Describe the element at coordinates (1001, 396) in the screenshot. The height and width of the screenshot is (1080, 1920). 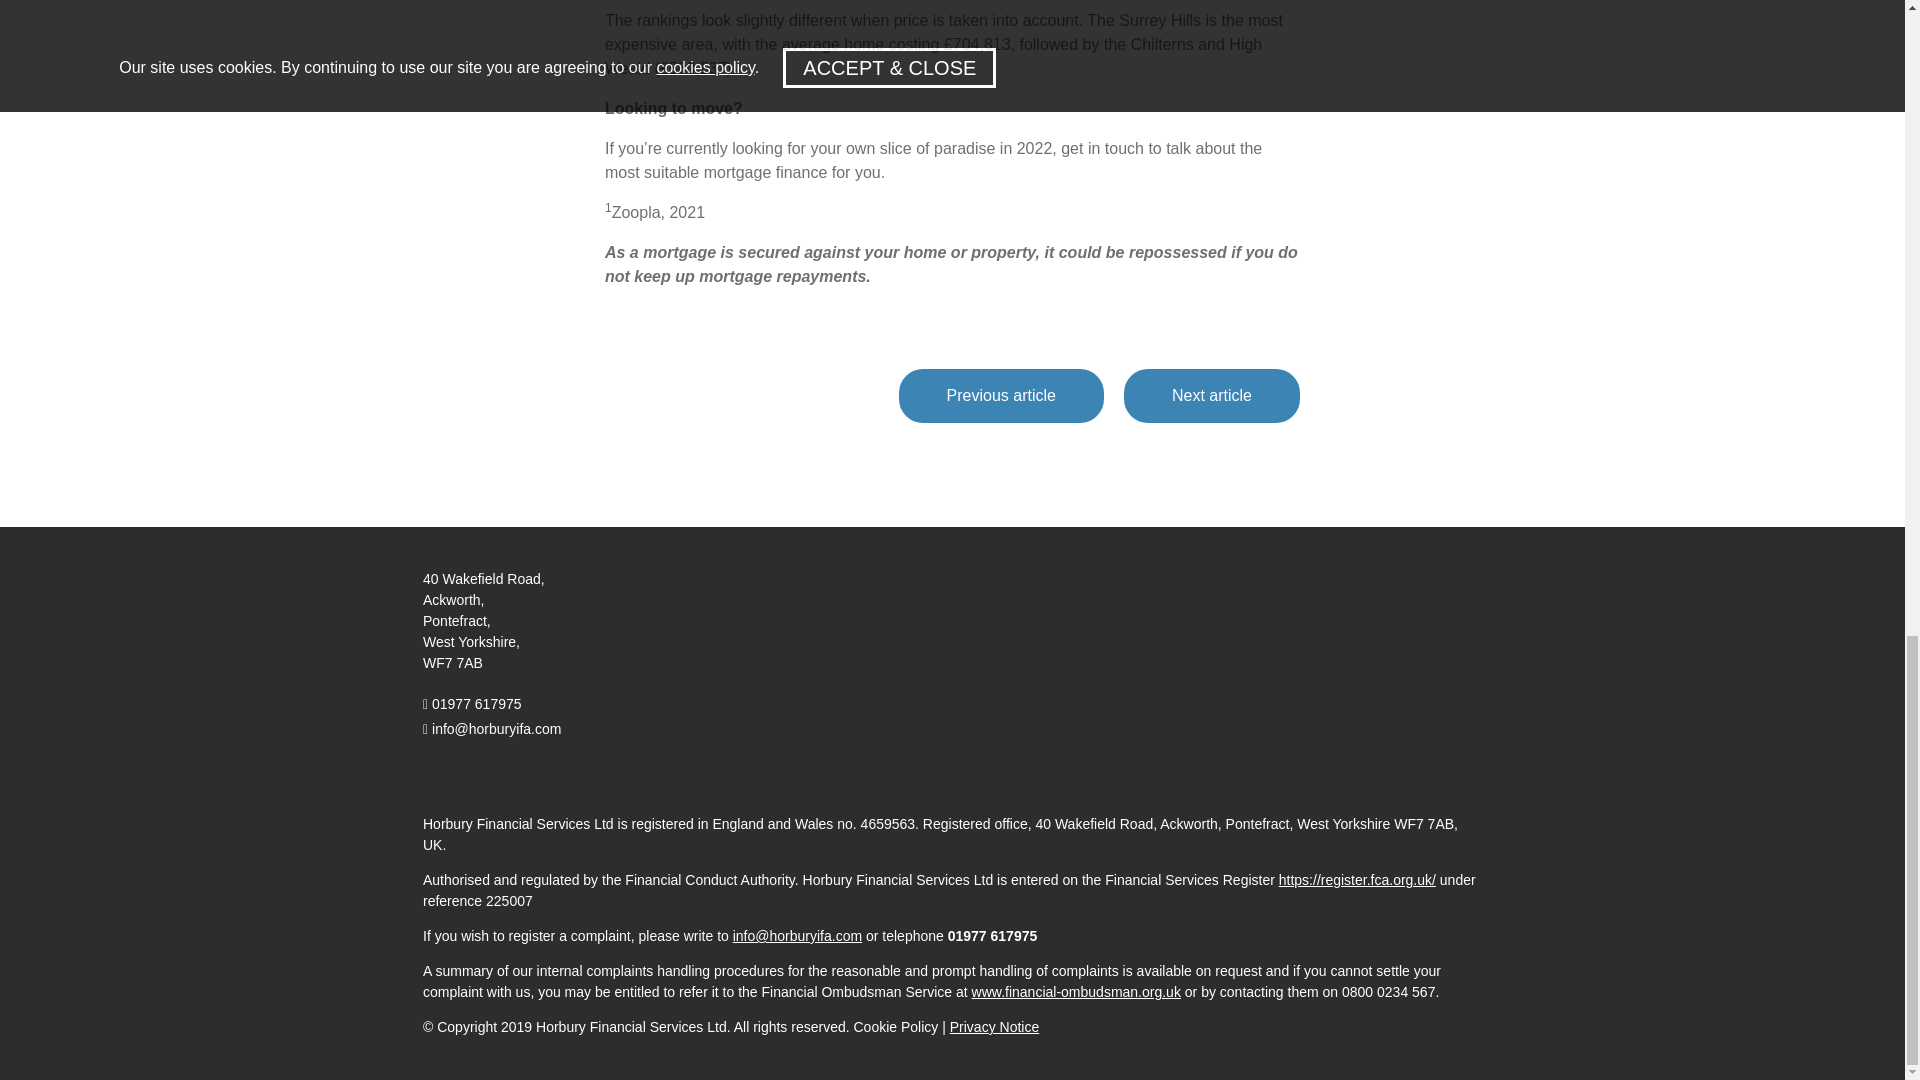
I see `Previous article` at that location.